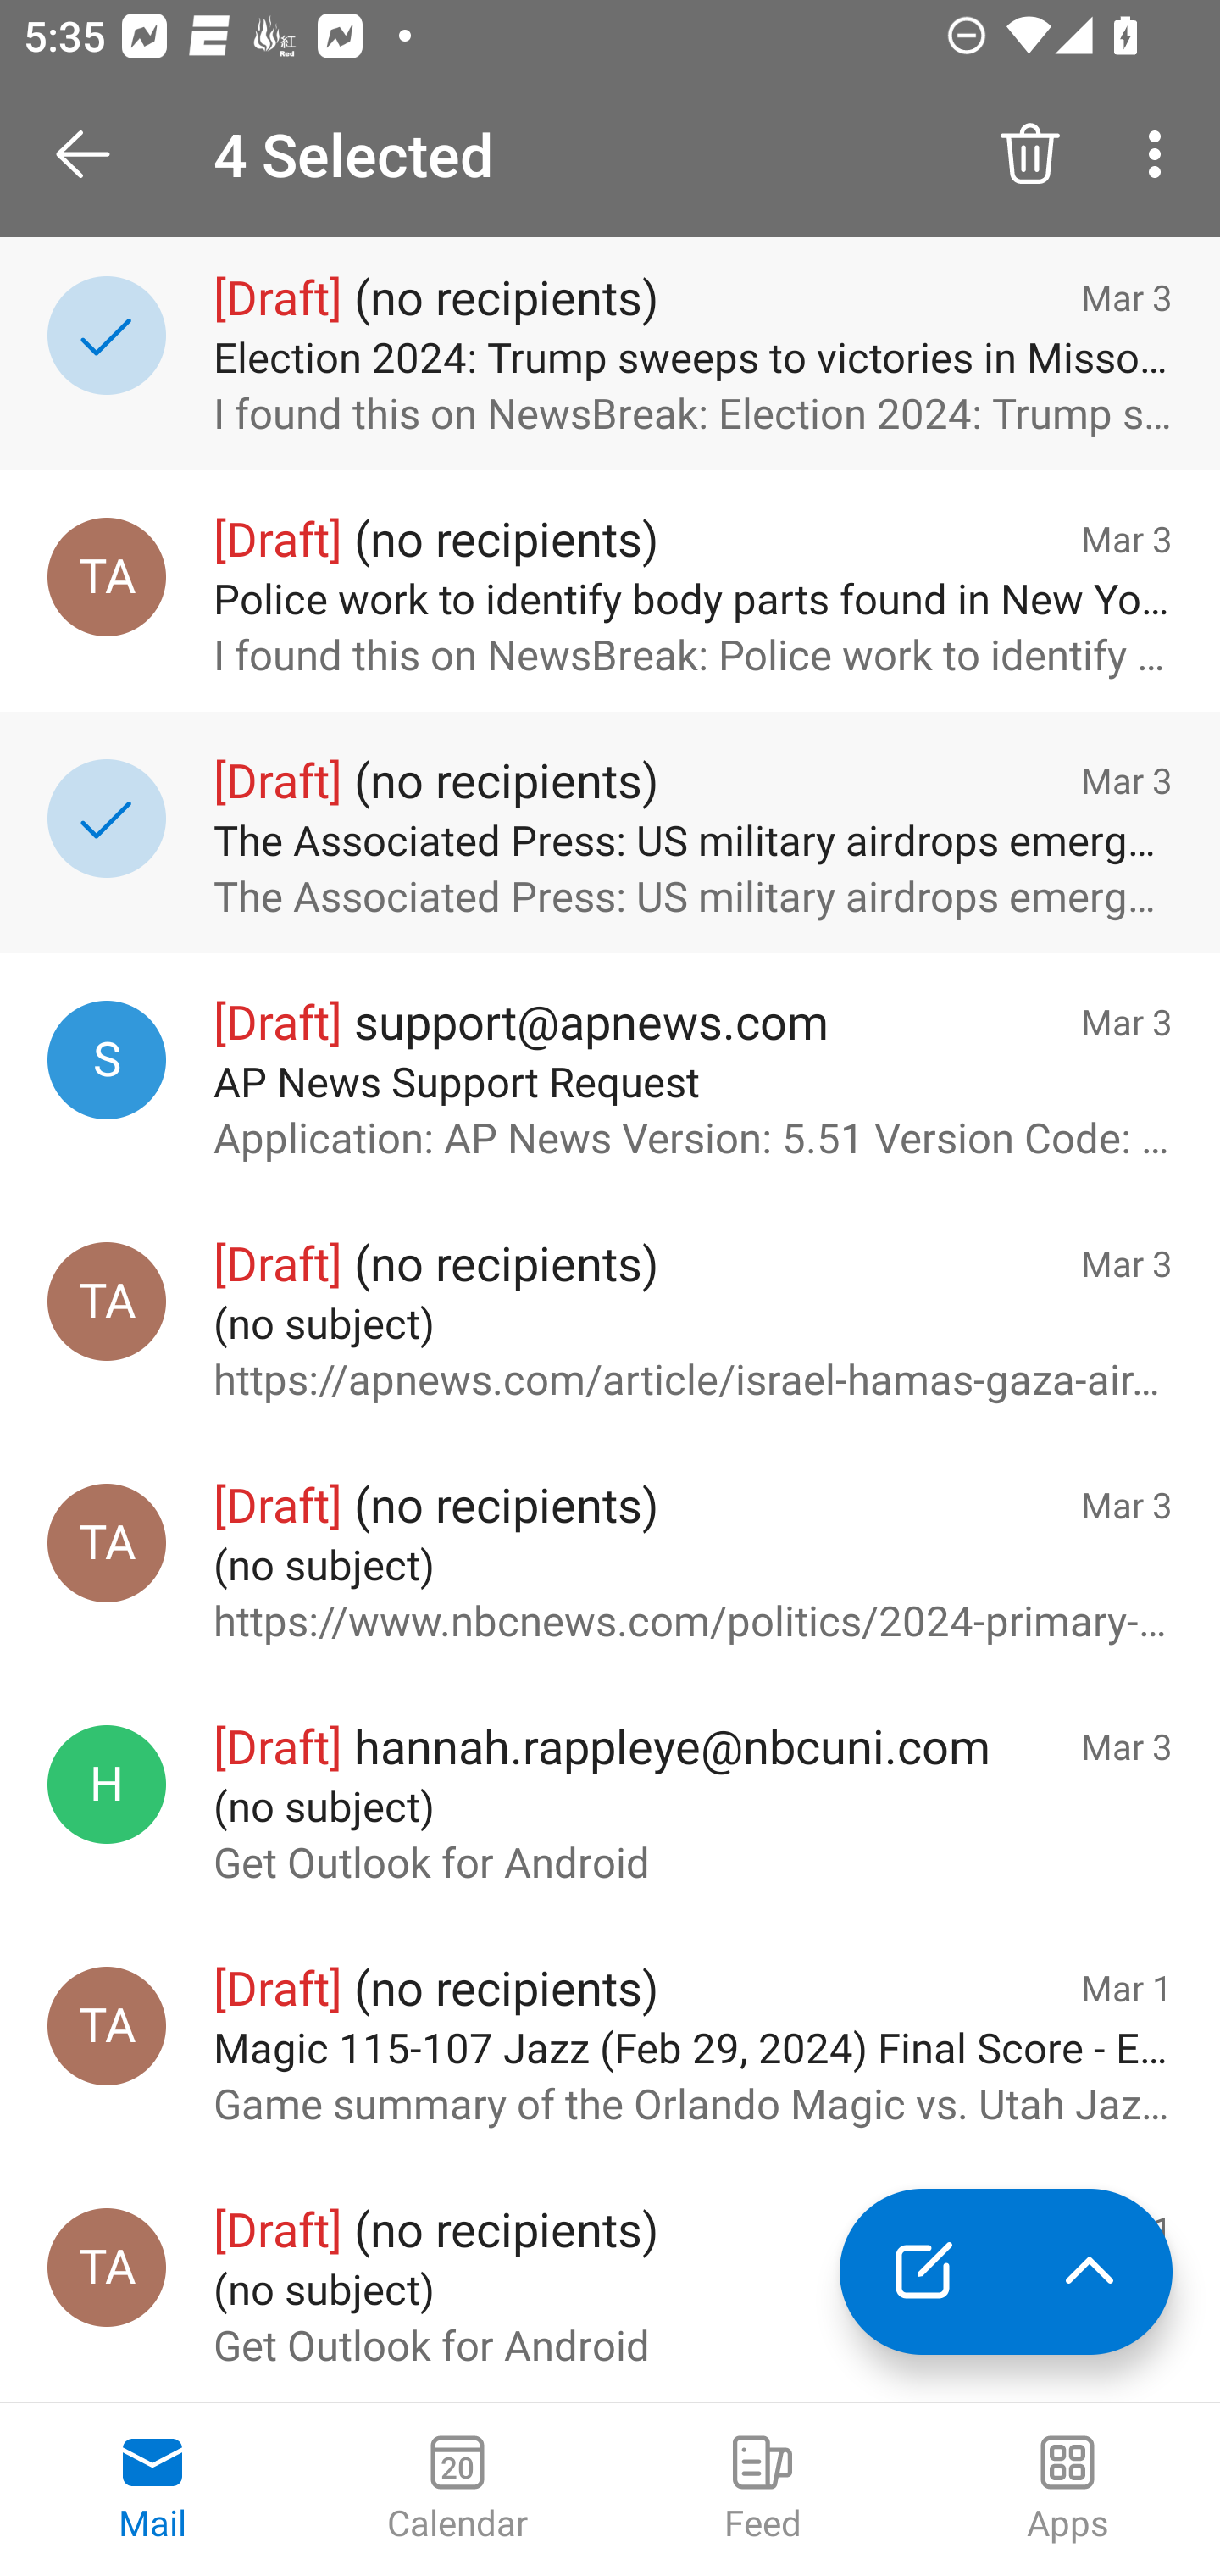  Describe the element at coordinates (94, 154) in the screenshot. I see `Open Navigation Drawer` at that location.